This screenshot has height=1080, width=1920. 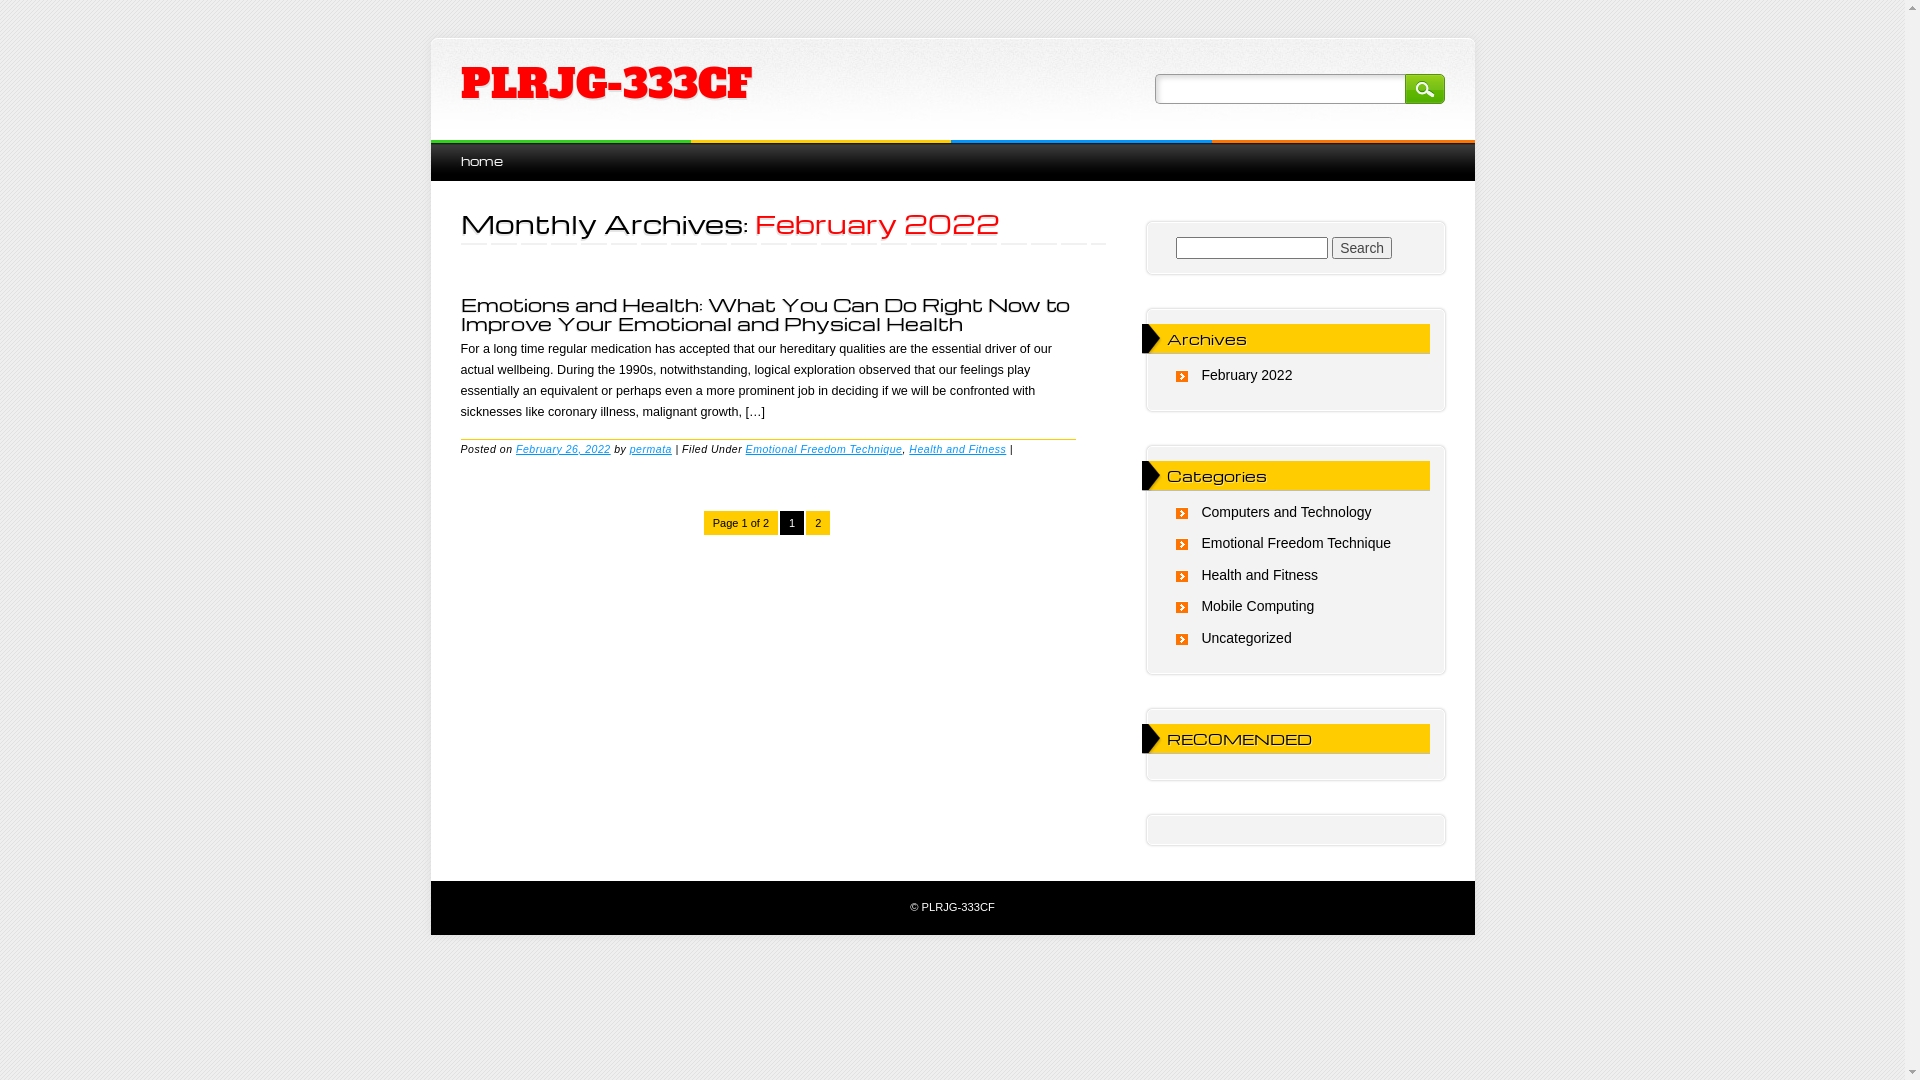 What do you see at coordinates (651, 448) in the screenshot?
I see `permata` at bounding box center [651, 448].